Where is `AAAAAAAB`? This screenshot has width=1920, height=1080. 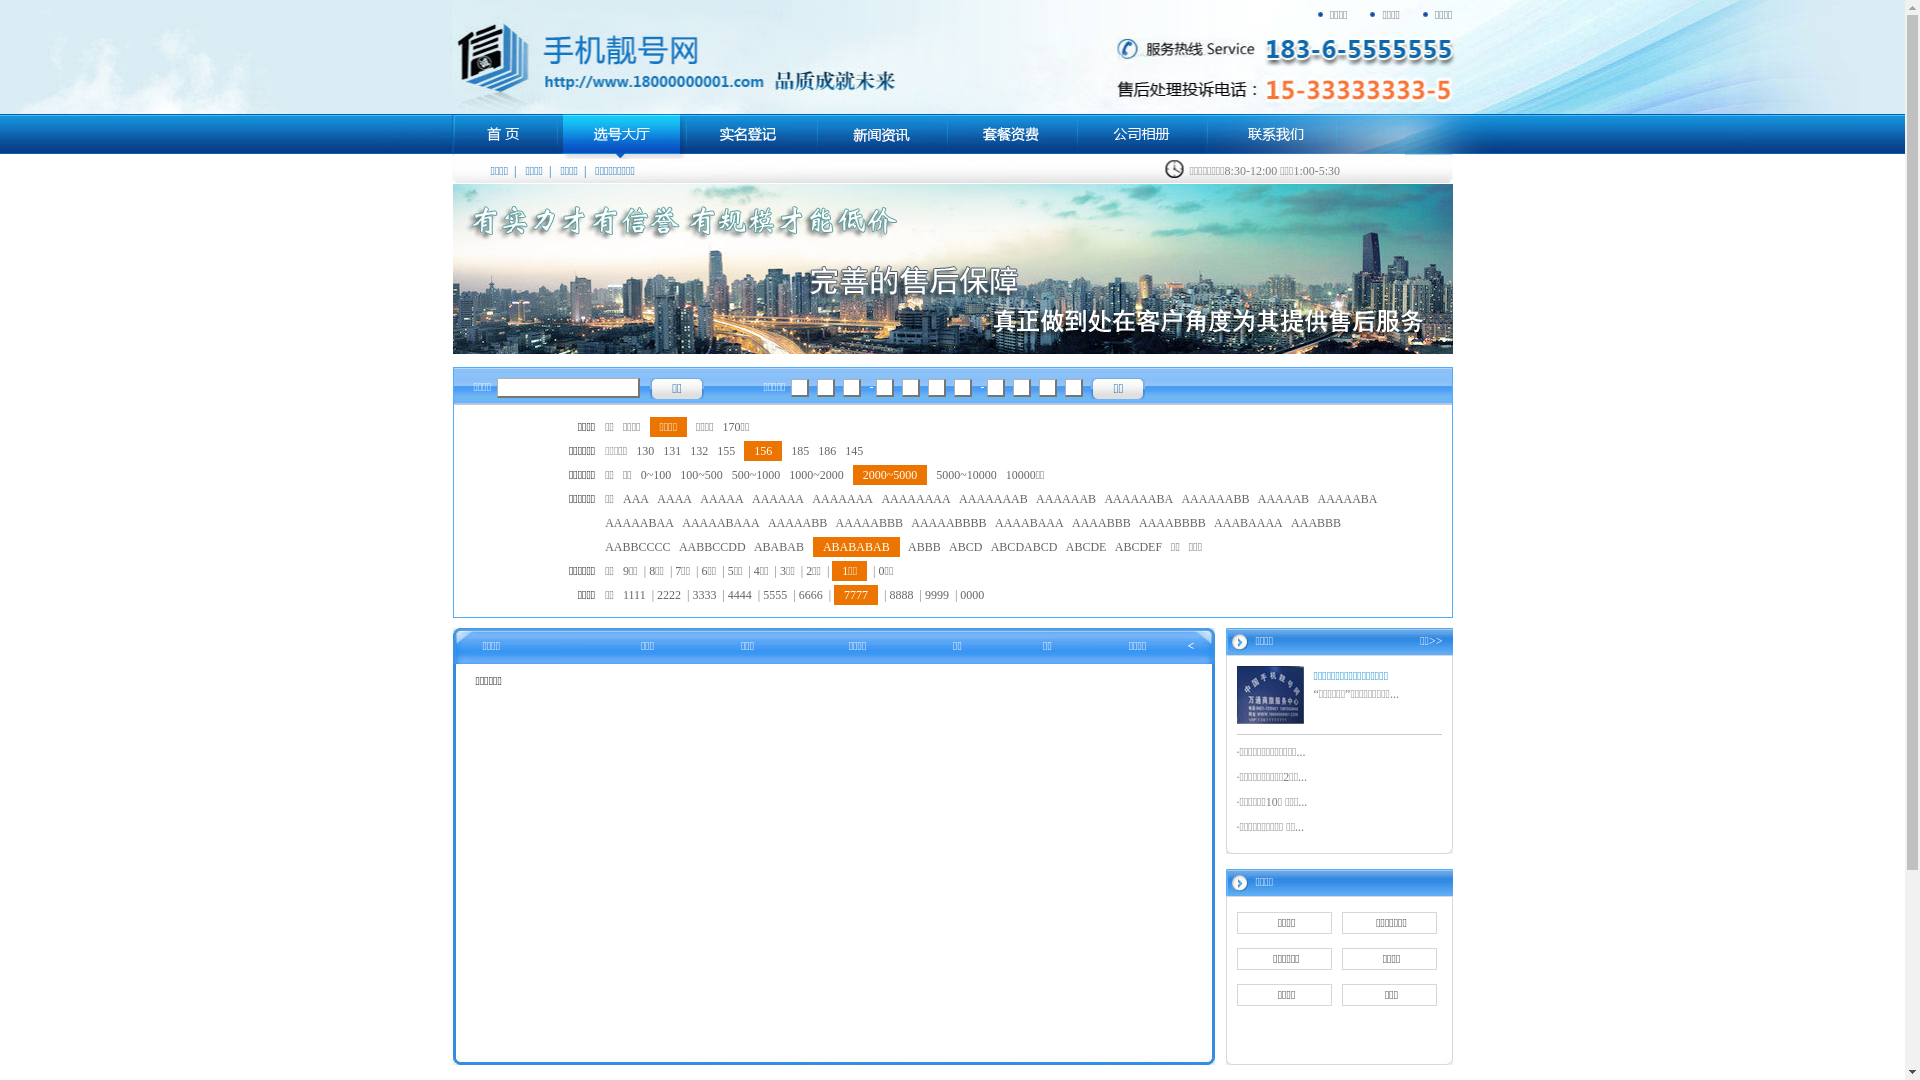
AAAAAAAB is located at coordinates (994, 499).